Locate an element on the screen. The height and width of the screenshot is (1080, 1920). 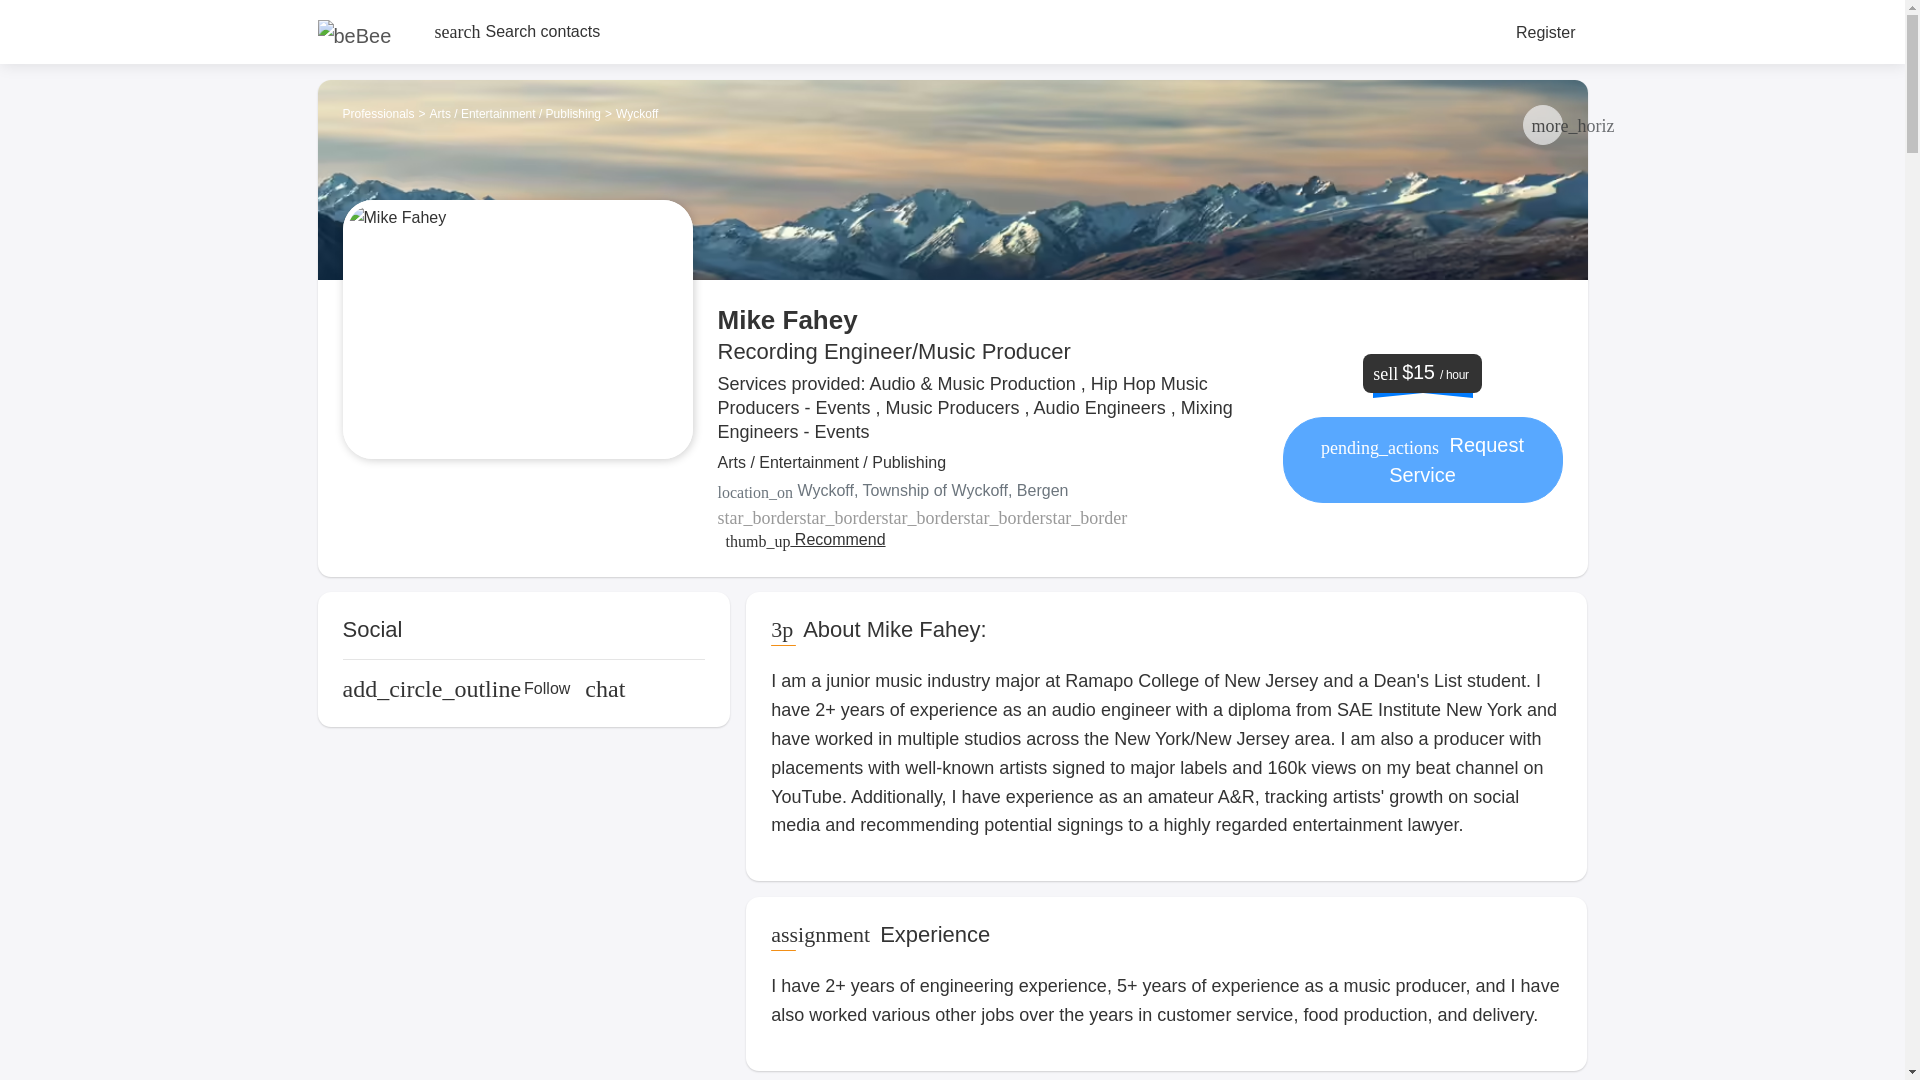
Register is located at coordinates (1545, 32).